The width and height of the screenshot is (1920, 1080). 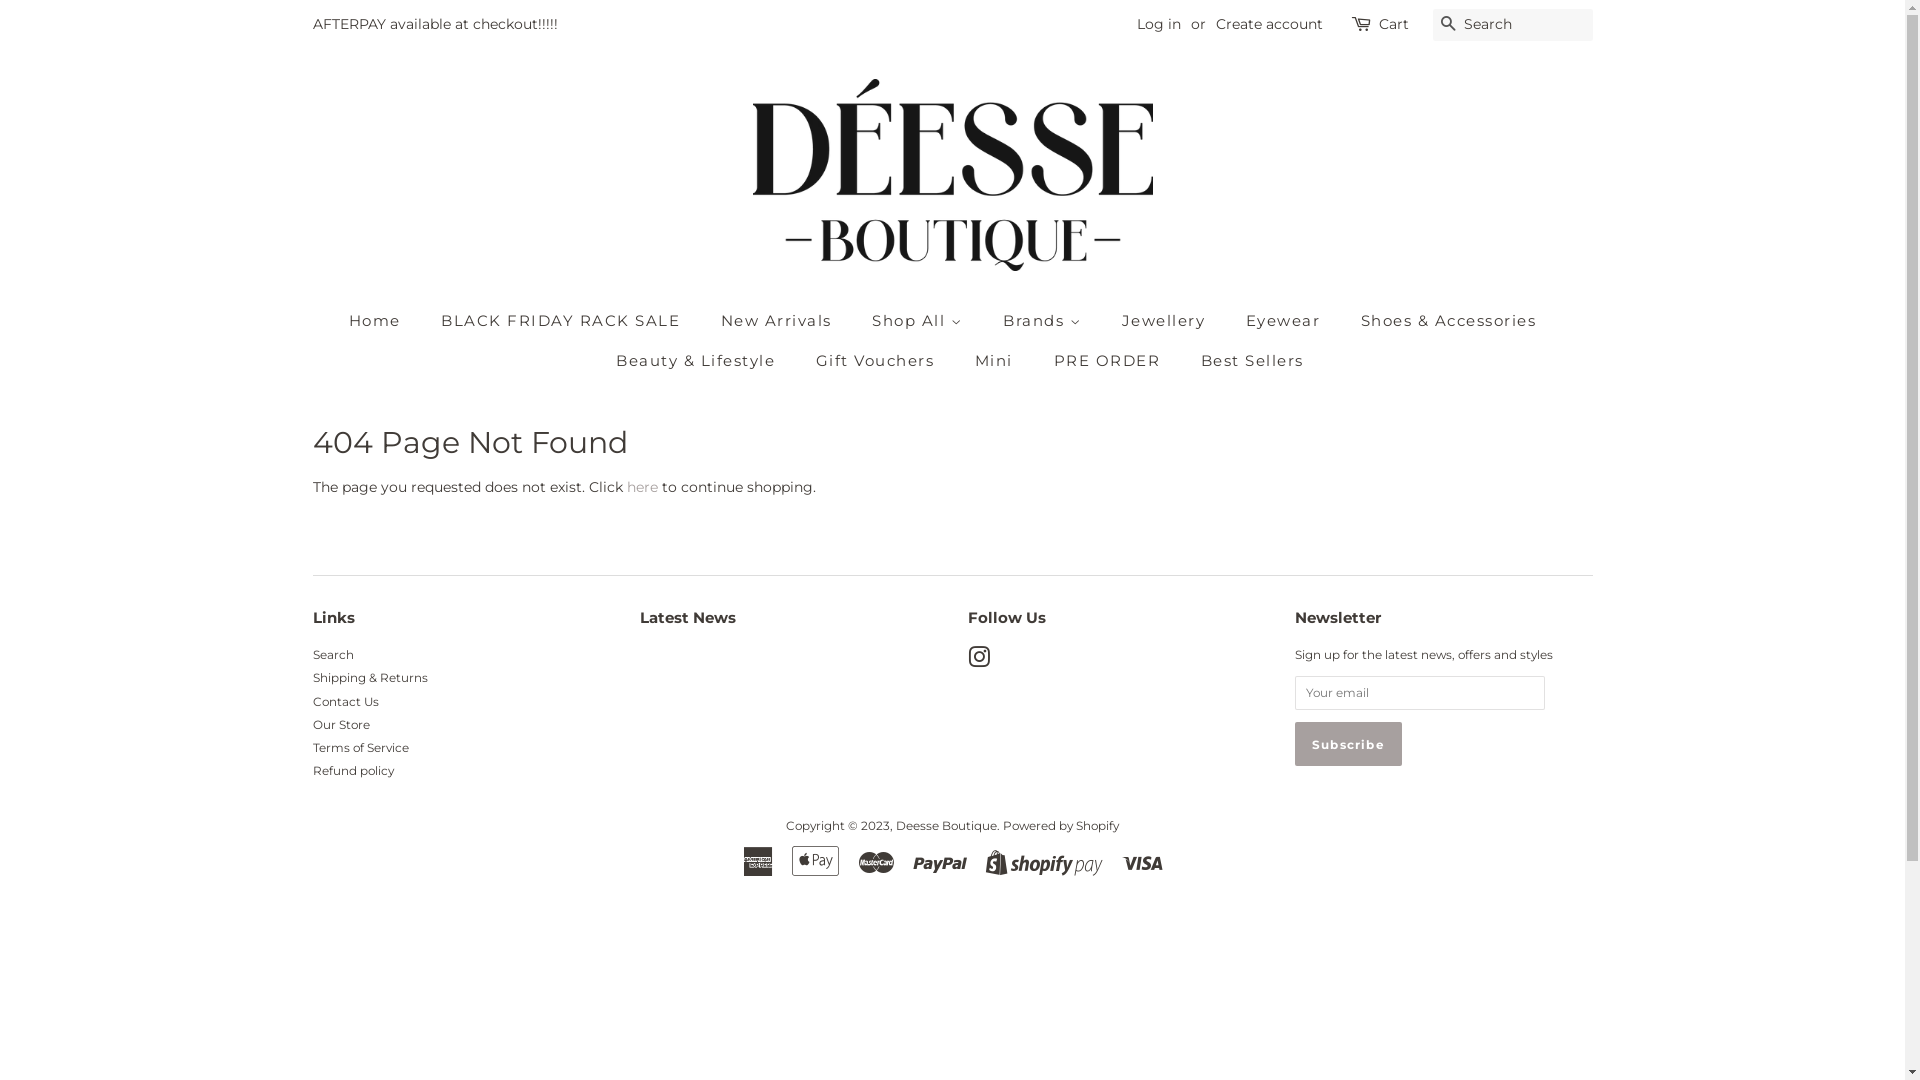 I want to click on Log in, so click(x=1158, y=24).